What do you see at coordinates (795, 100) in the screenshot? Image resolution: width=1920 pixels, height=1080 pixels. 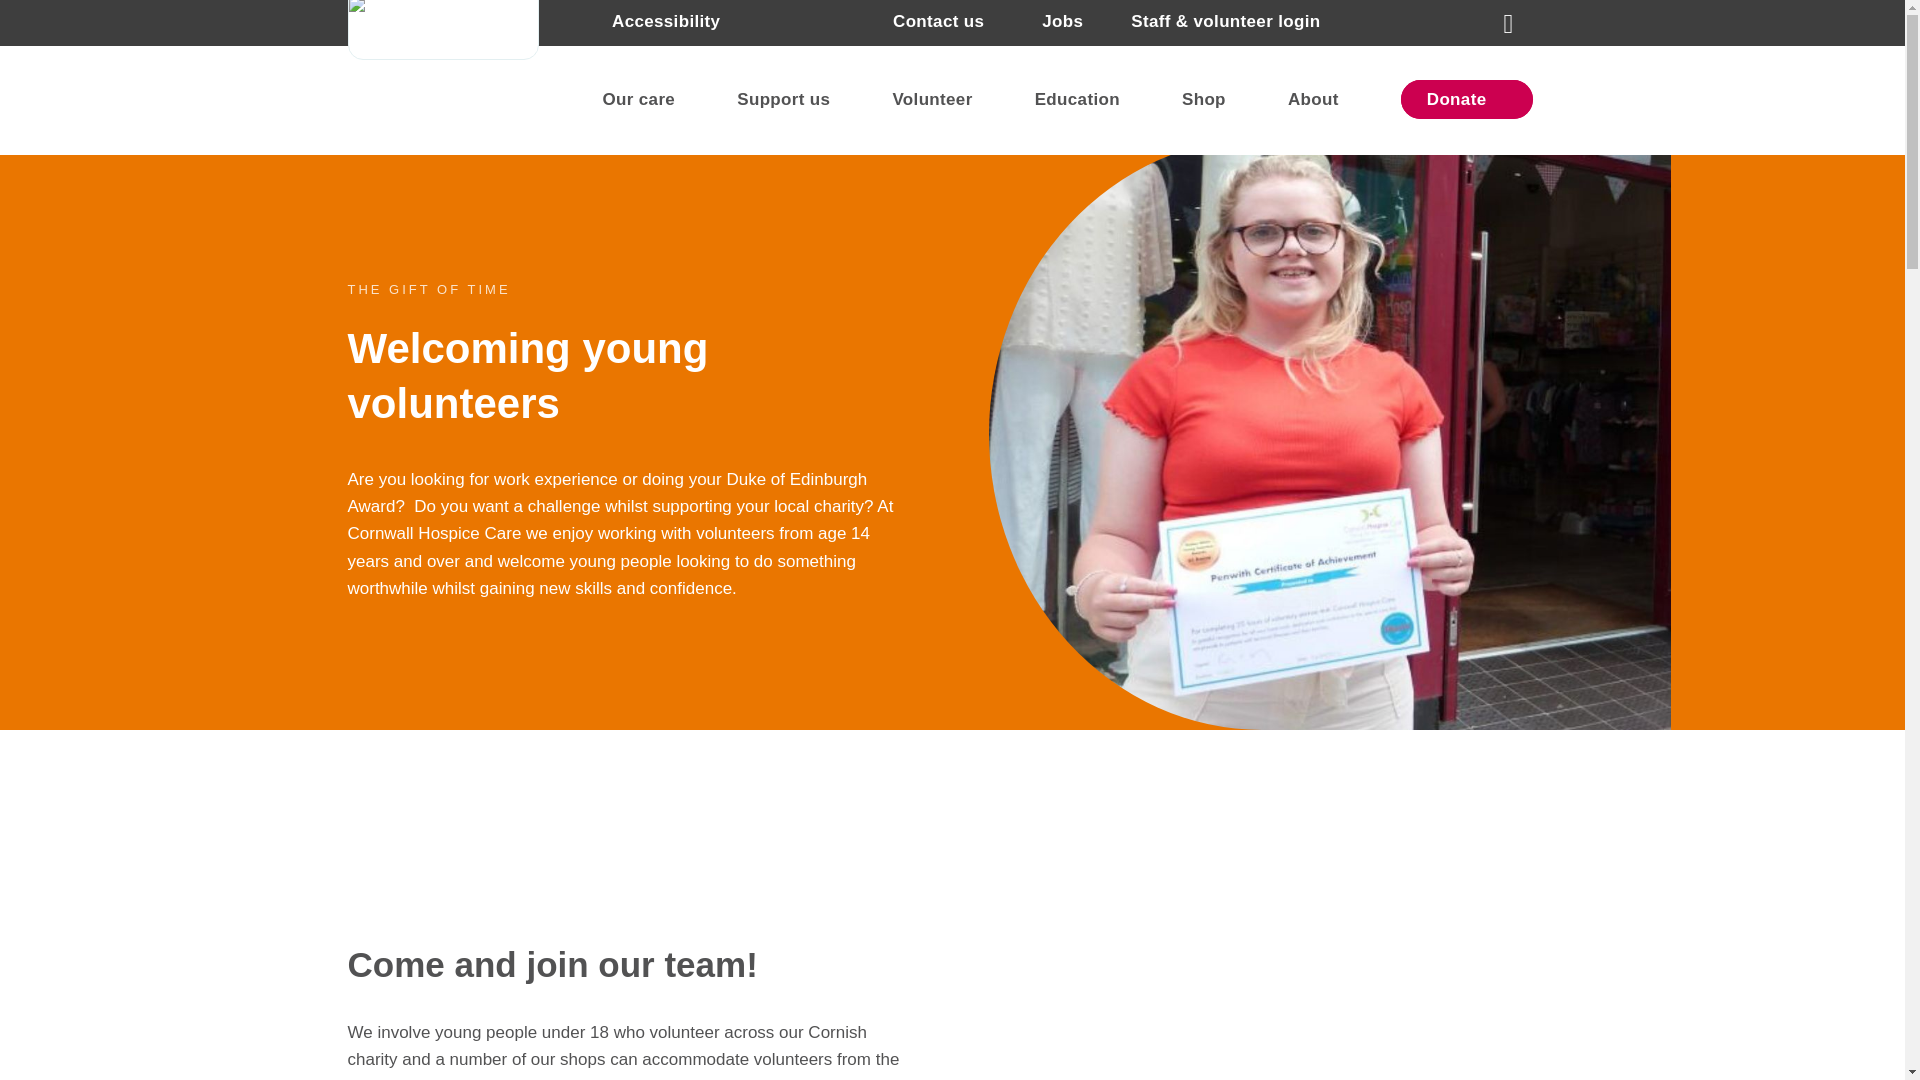 I see `Support us` at bounding box center [795, 100].